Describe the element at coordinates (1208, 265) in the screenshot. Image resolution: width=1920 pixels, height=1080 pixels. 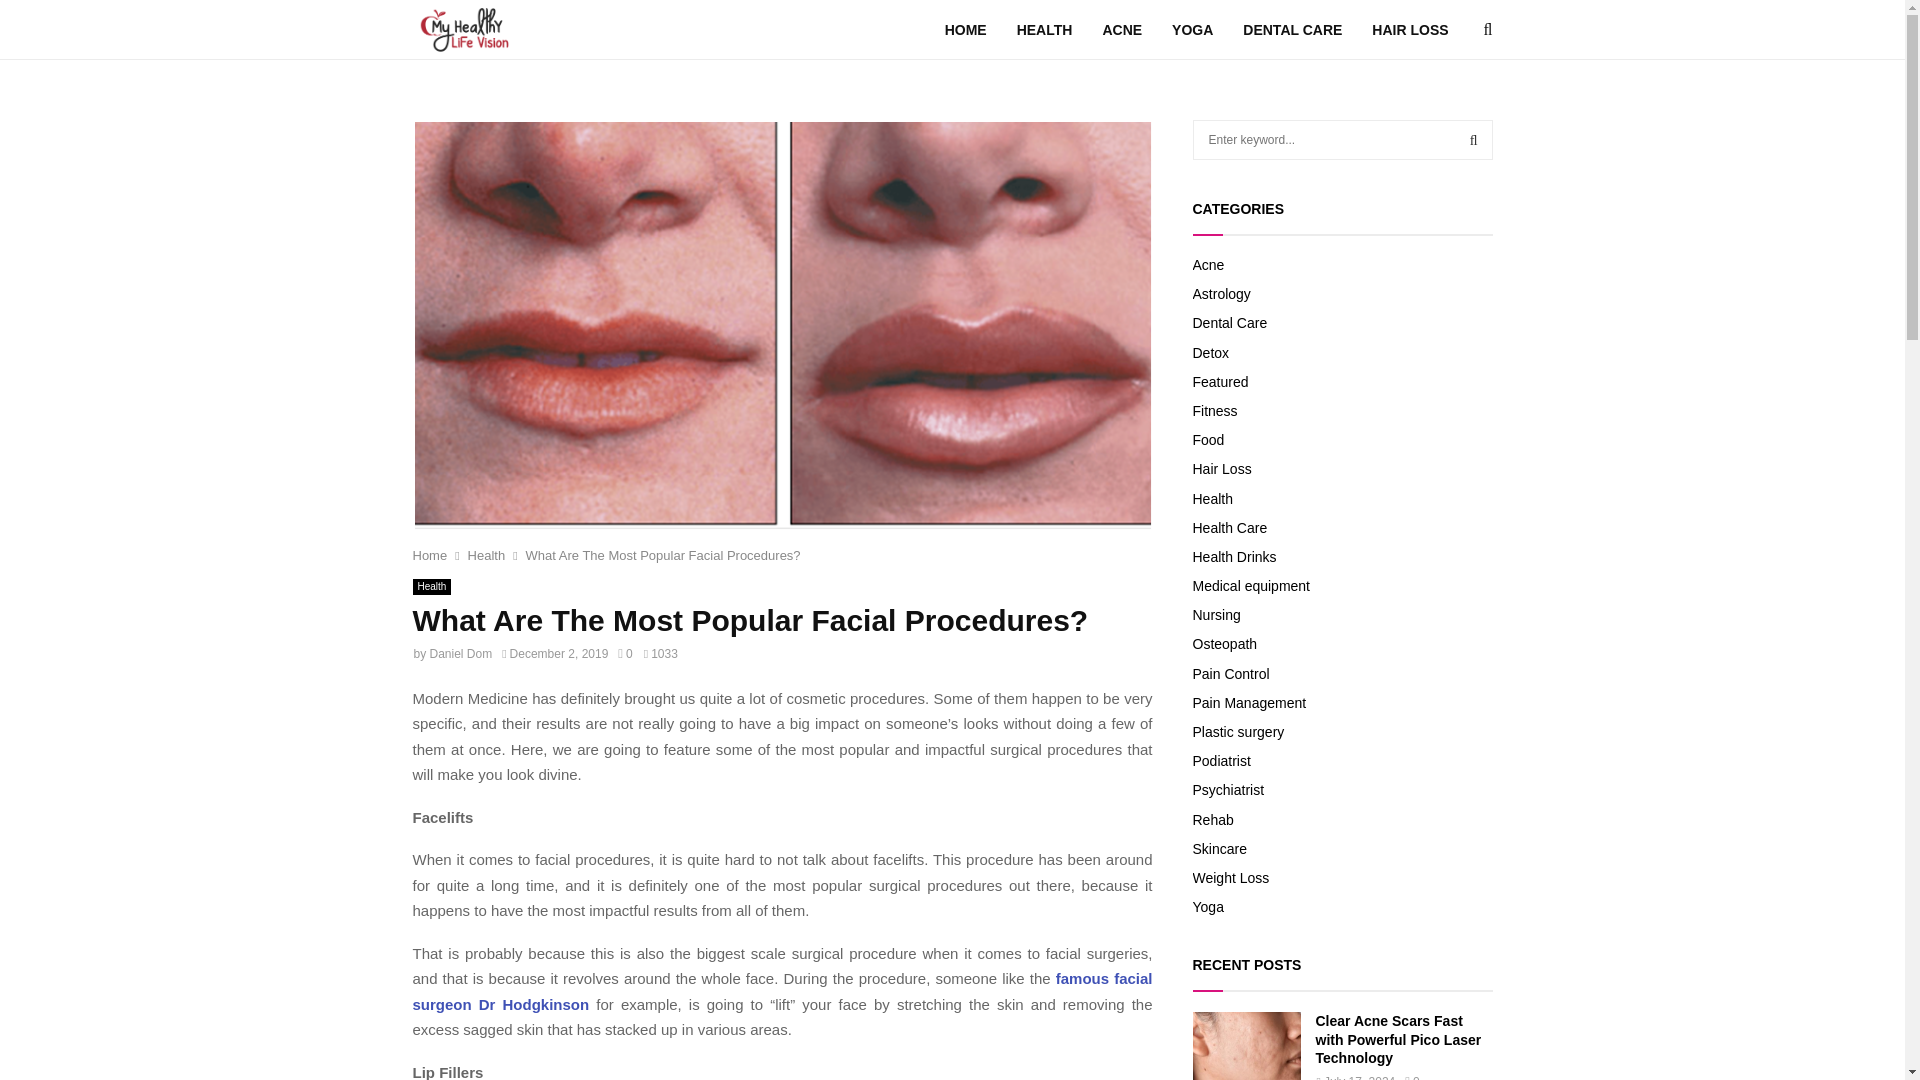
I see `Acne` at that location.